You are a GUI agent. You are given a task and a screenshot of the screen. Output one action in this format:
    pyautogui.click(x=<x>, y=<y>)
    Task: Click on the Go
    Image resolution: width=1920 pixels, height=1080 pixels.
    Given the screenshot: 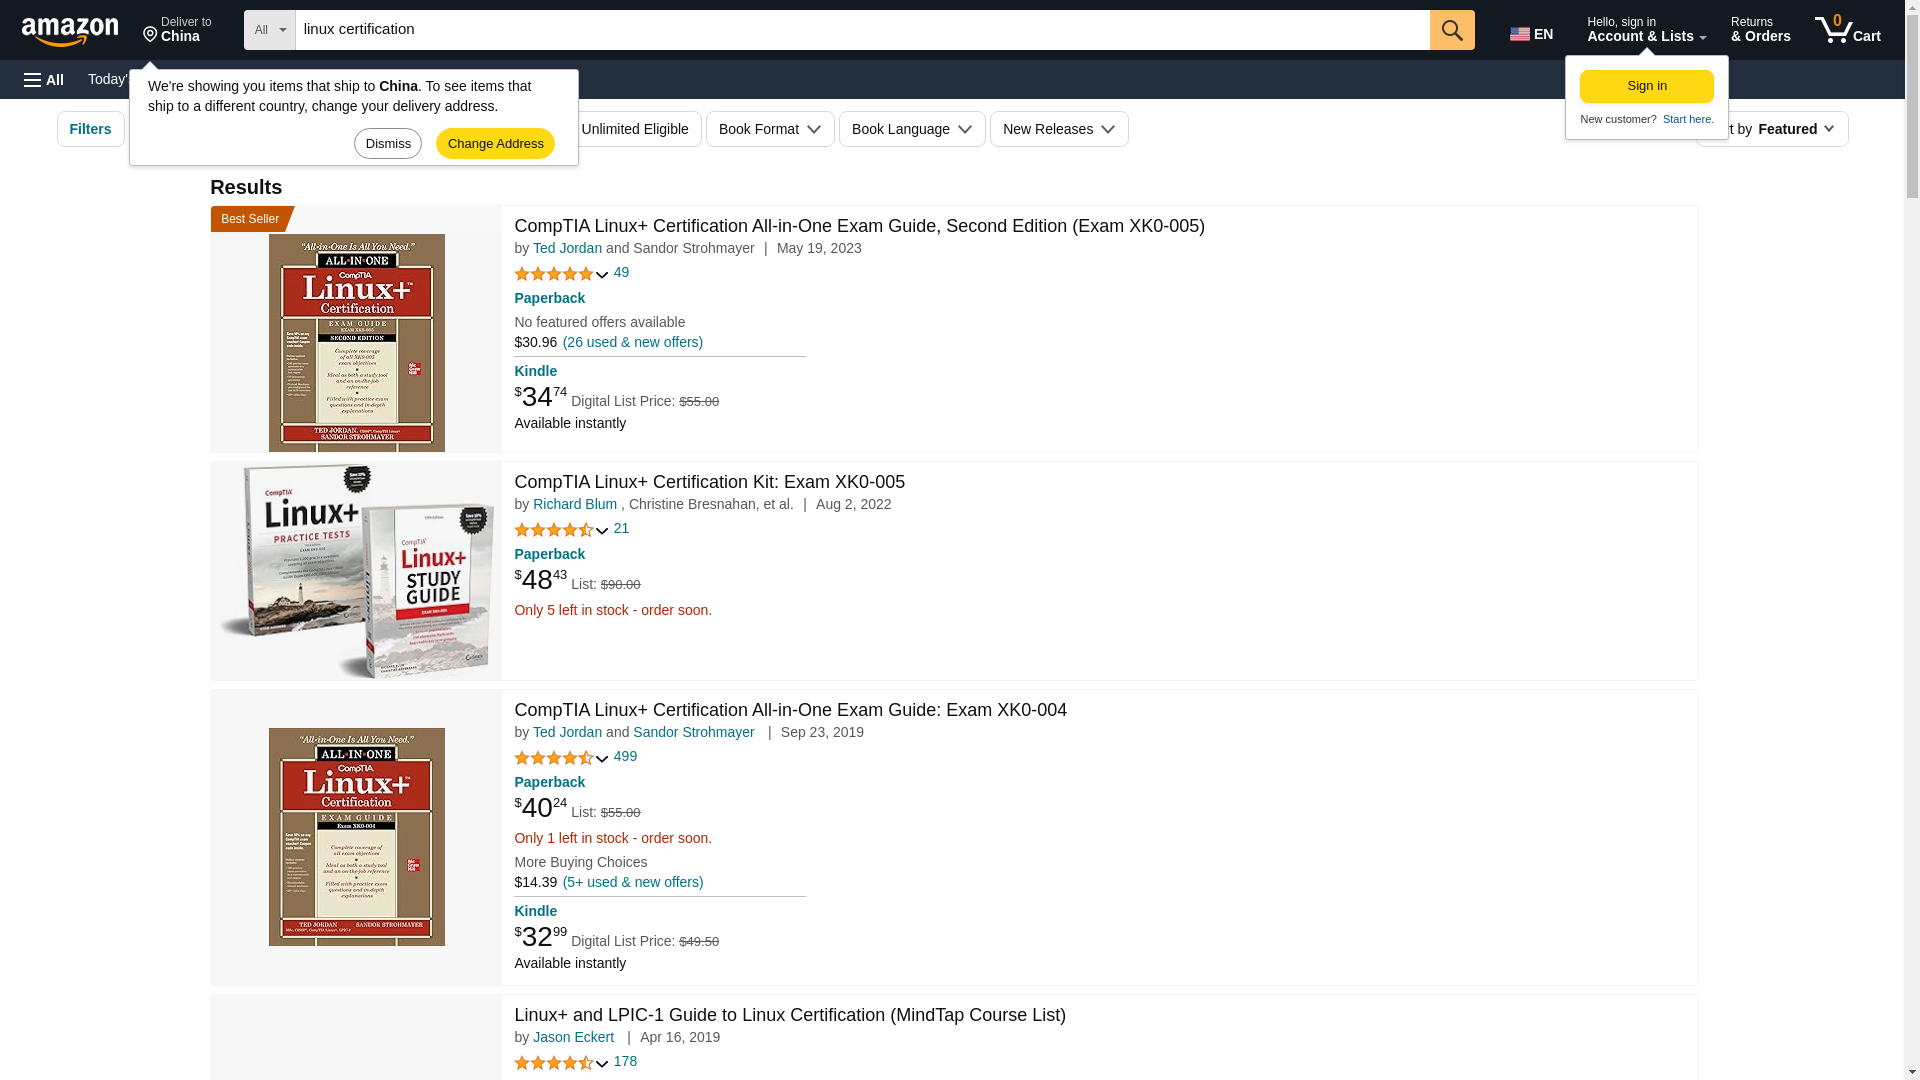 What is the action you would take?
    pyautogui.click(x=1452, y=29)
    